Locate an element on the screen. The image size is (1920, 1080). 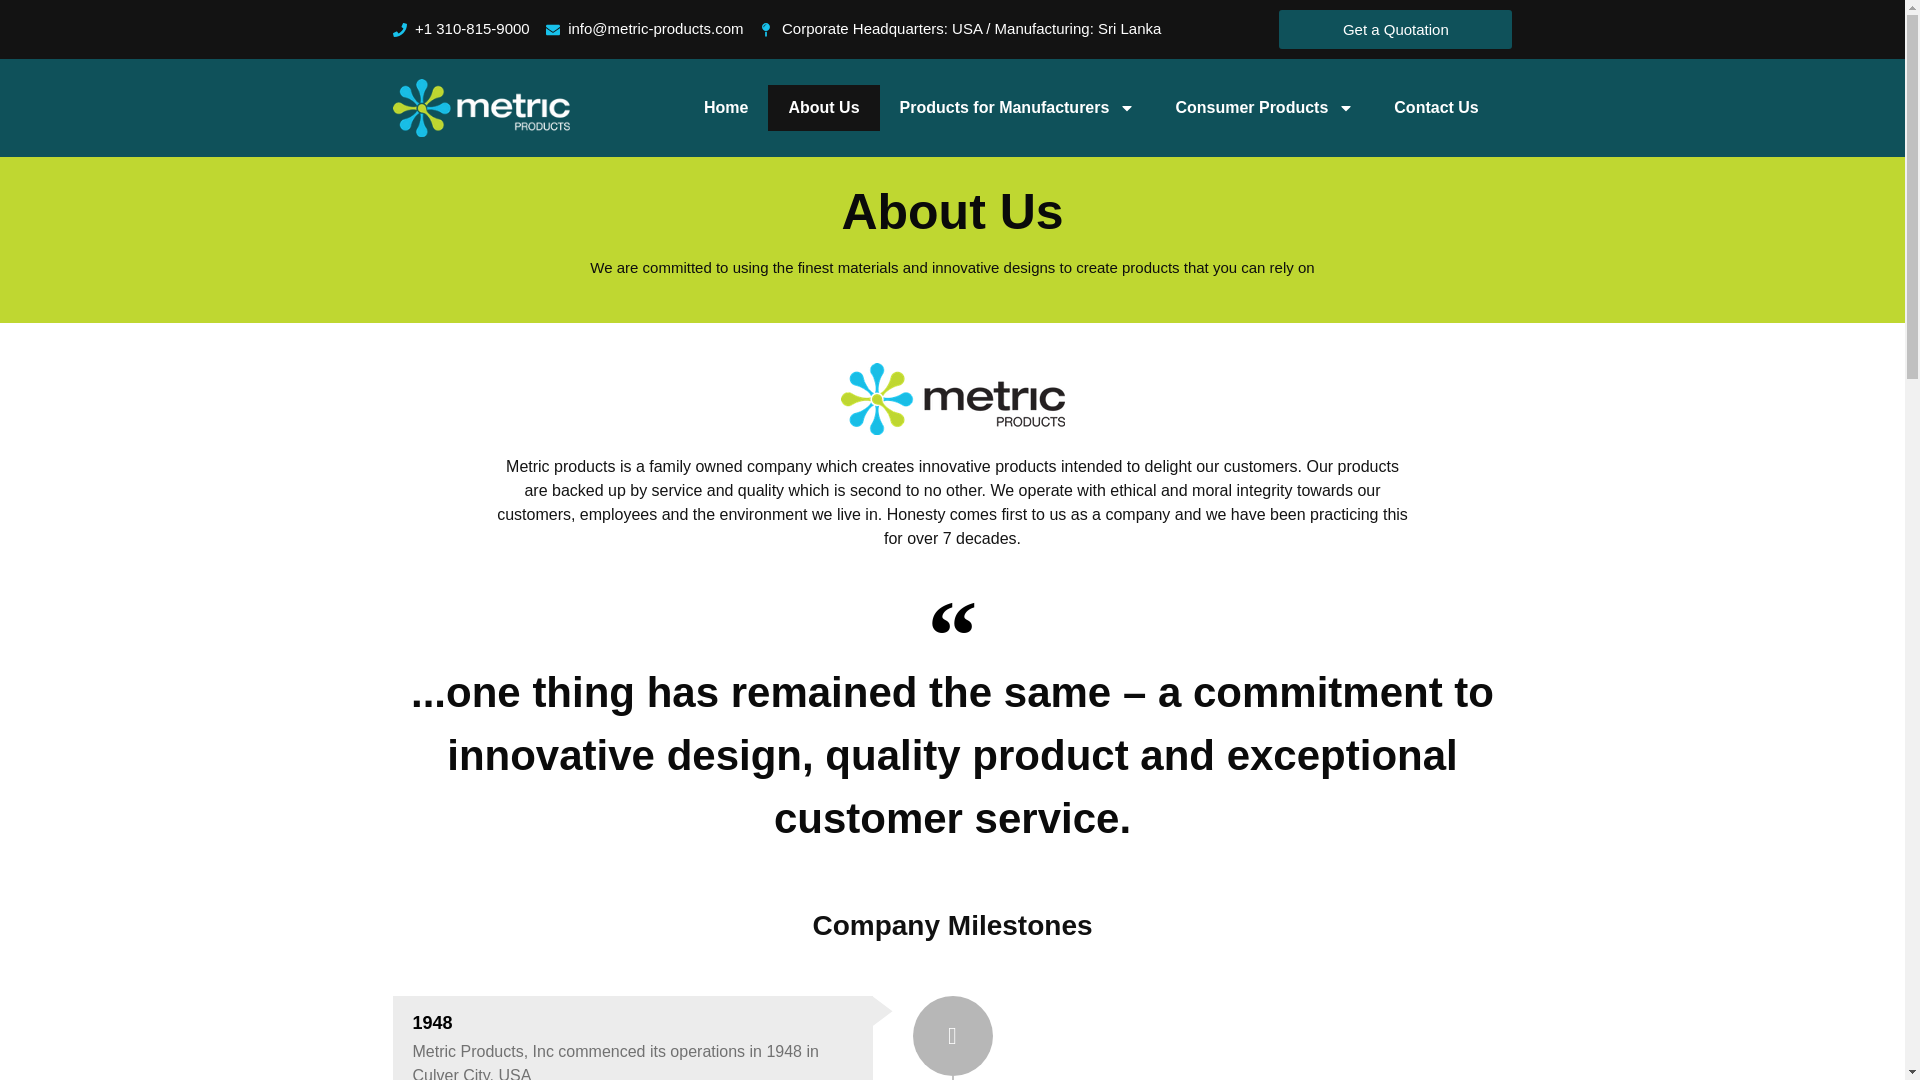
Consumer Products is located at coordinates (1264, 108).